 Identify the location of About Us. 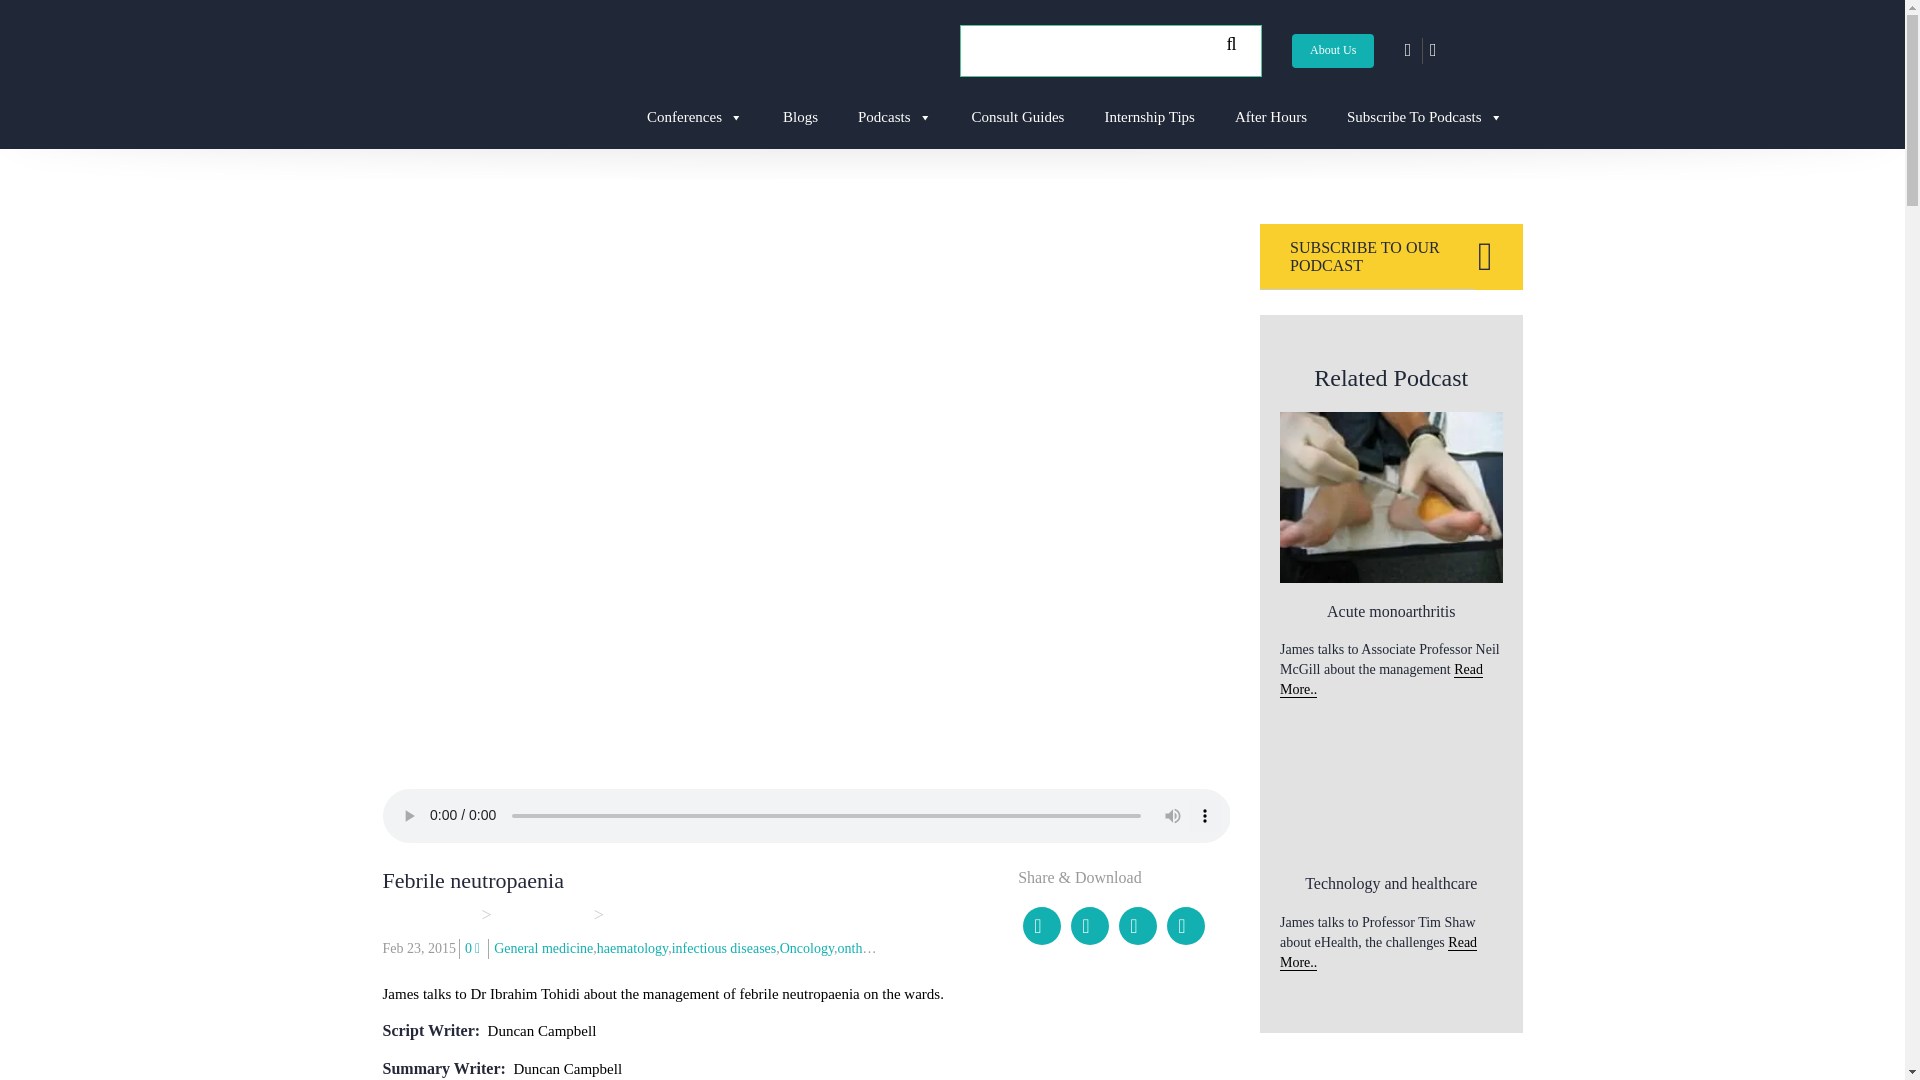
(1333, 50).